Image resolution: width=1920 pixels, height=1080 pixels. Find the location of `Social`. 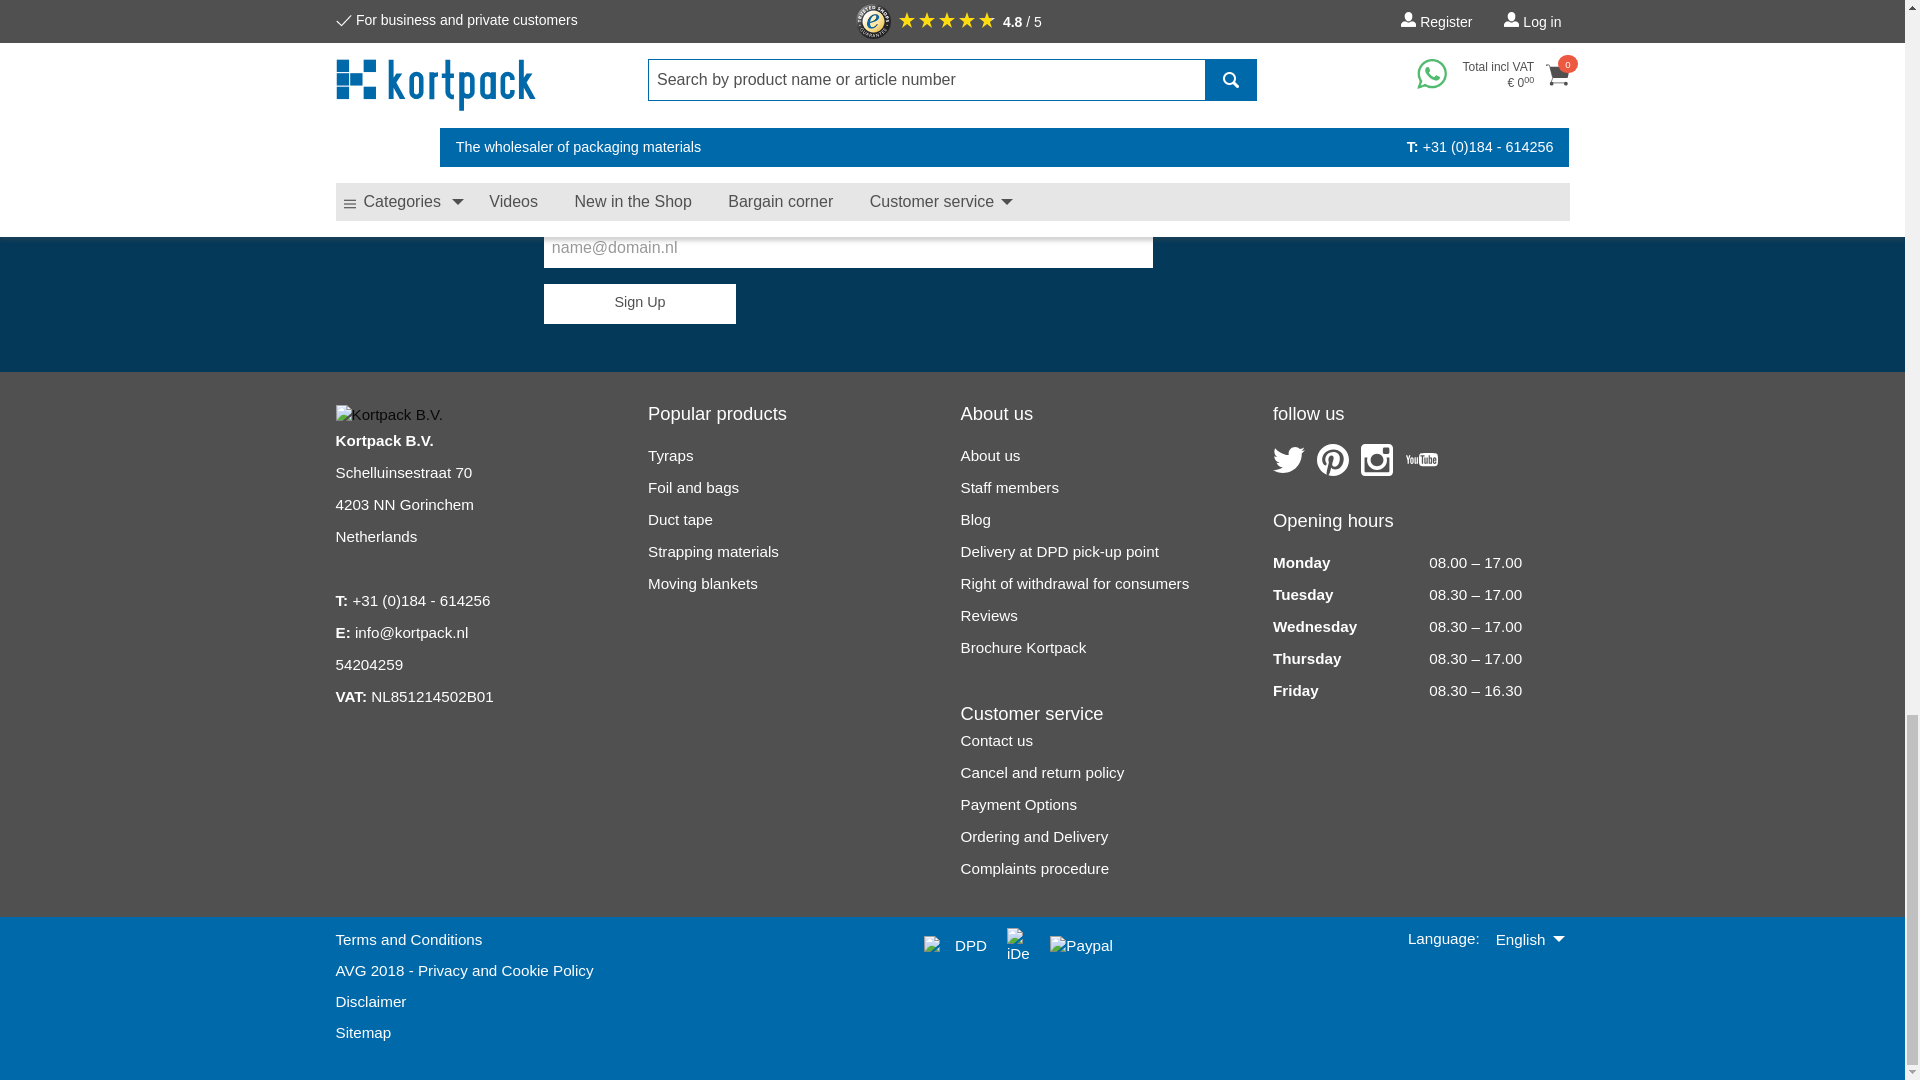

Social is located at coordinates (1288, 460).